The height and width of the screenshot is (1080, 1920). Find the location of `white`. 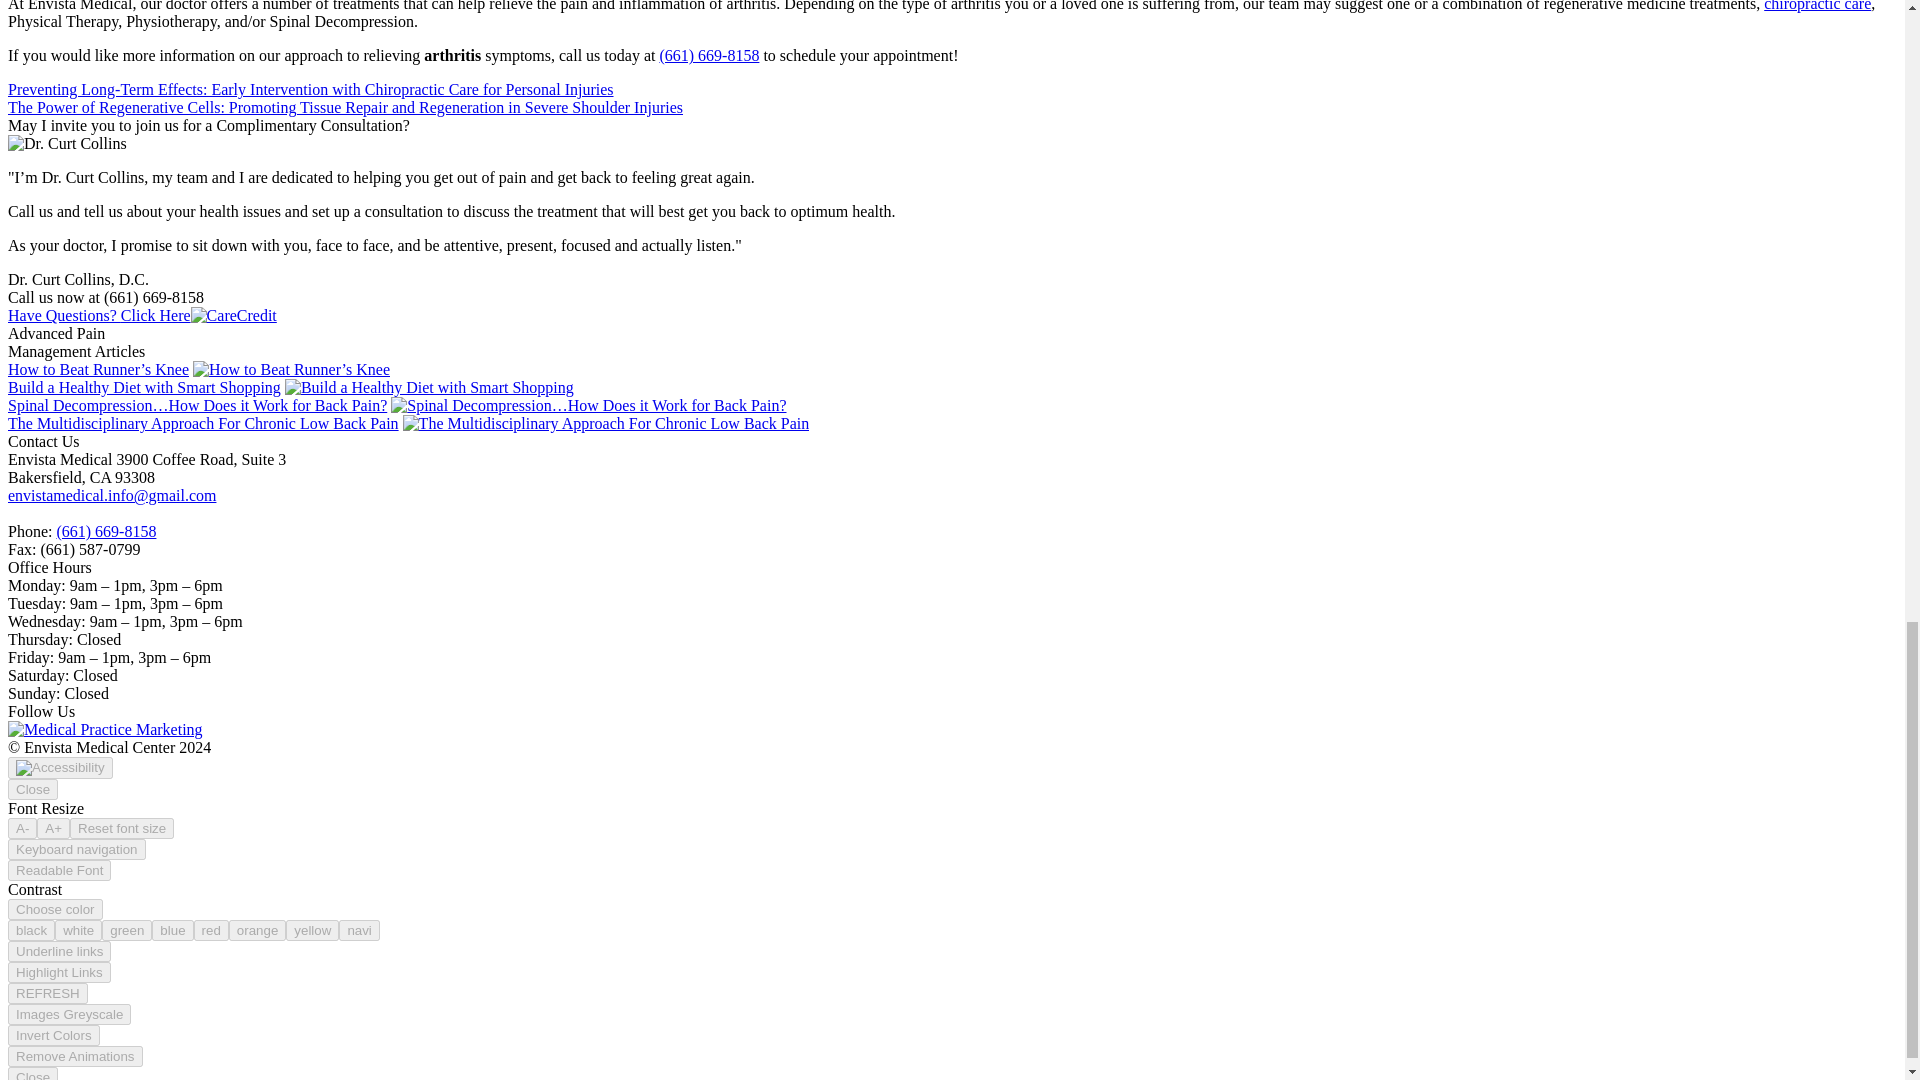

white is located at coordinates (78, 930).